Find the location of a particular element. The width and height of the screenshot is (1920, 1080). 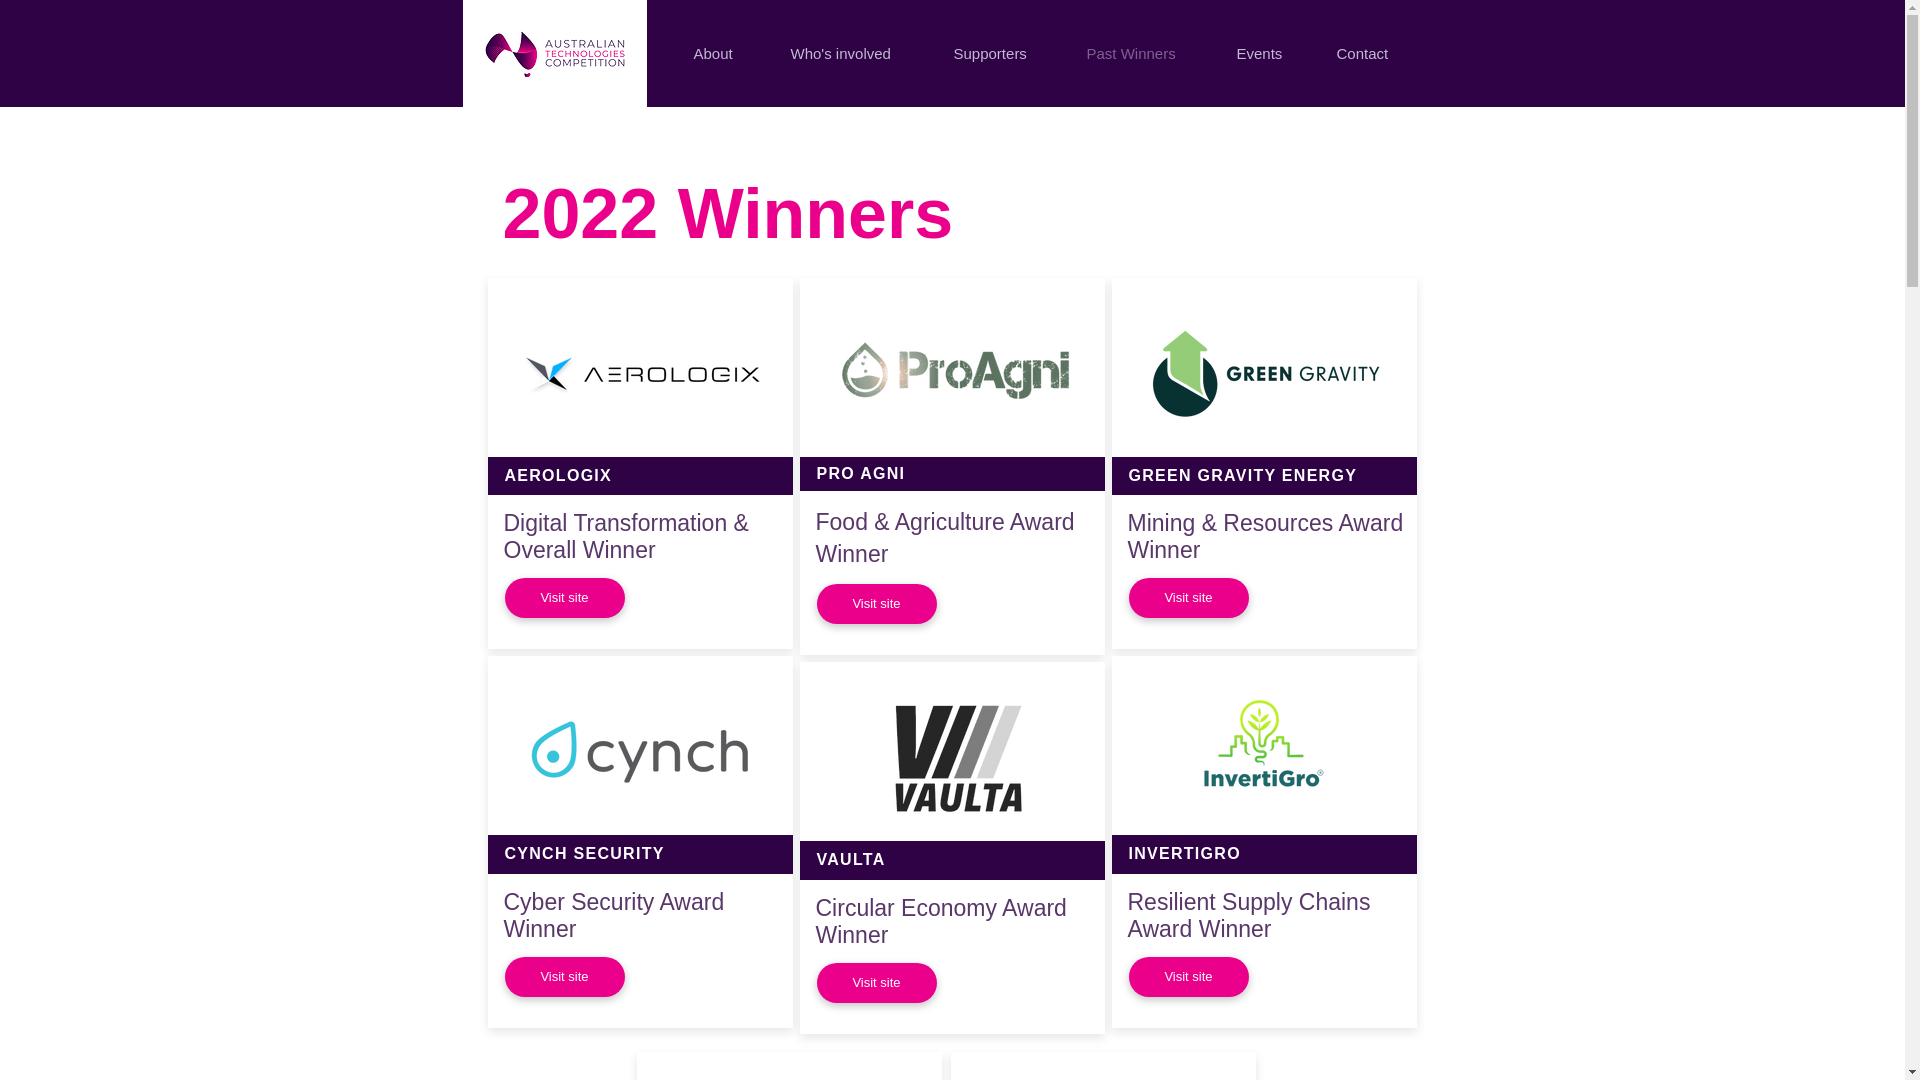

About is located at coordinates (725, 53).